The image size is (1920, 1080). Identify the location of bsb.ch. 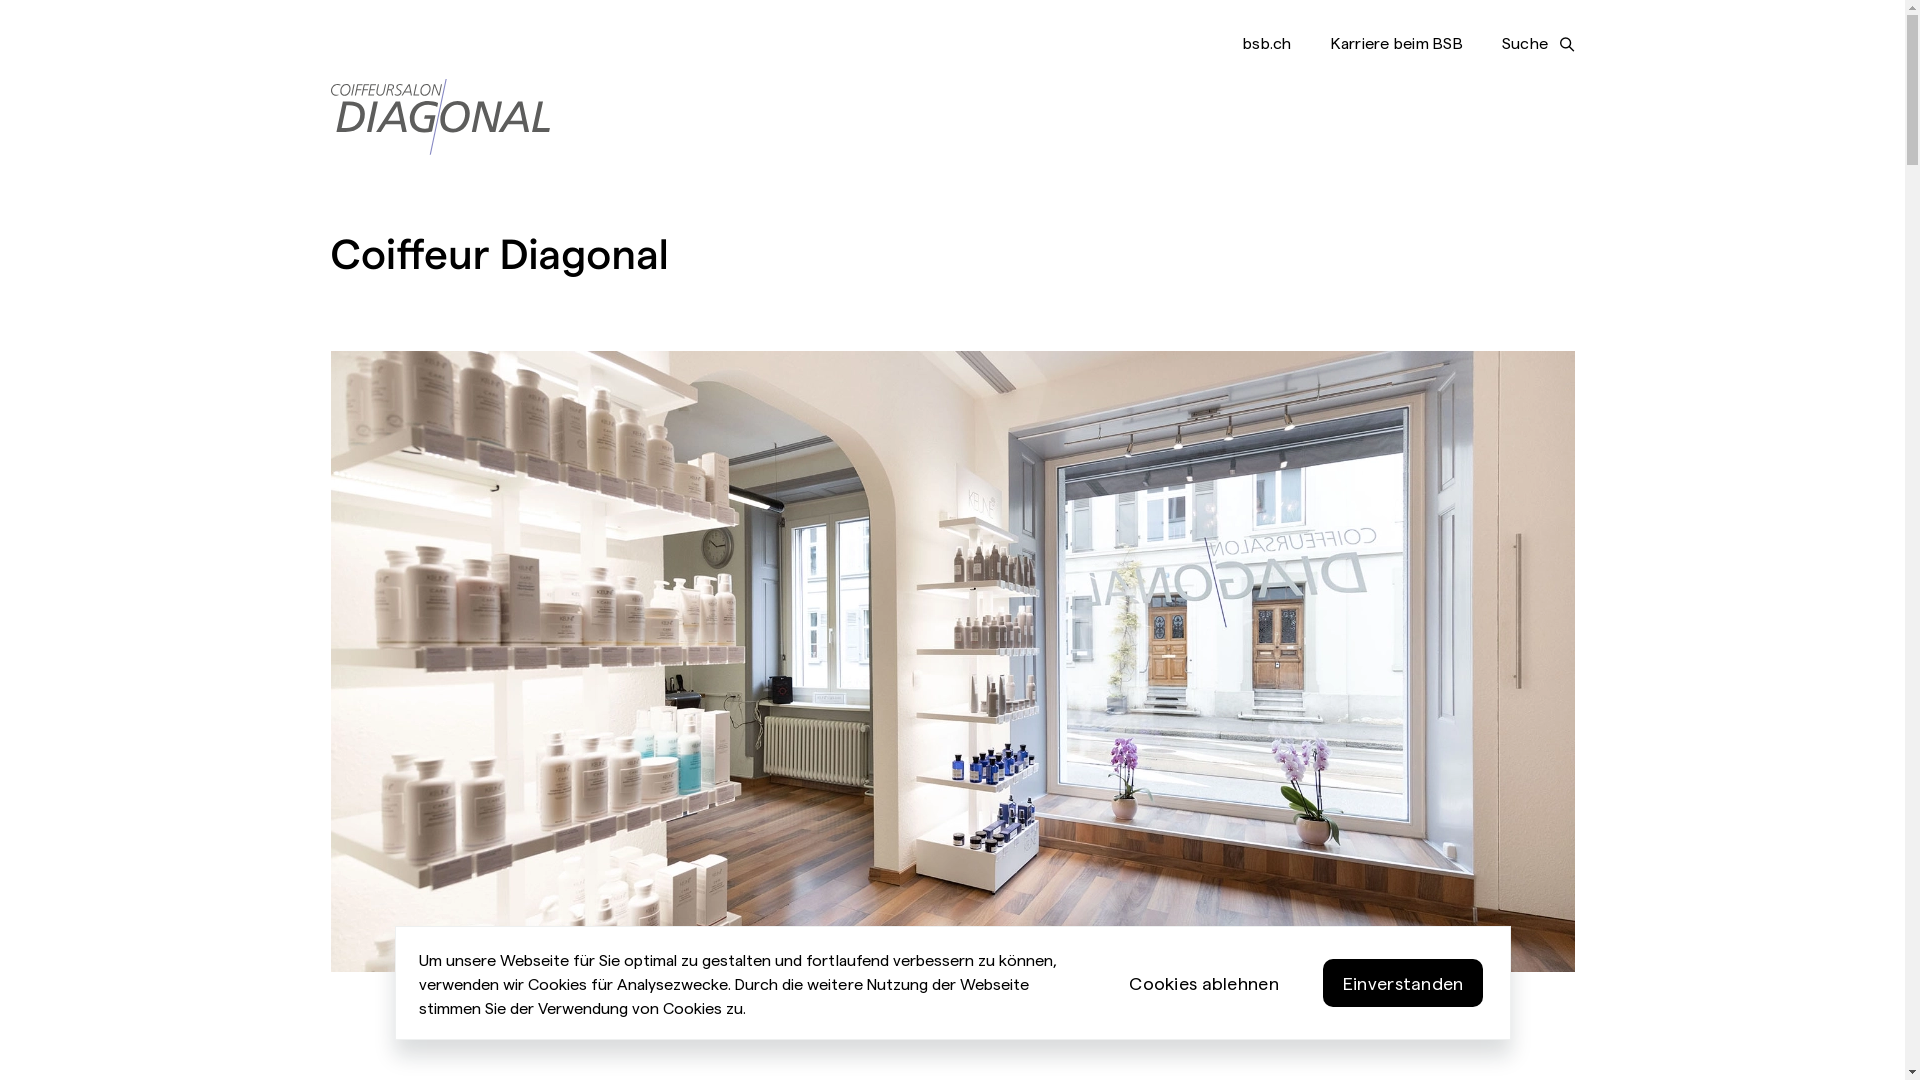
(1267, 42).